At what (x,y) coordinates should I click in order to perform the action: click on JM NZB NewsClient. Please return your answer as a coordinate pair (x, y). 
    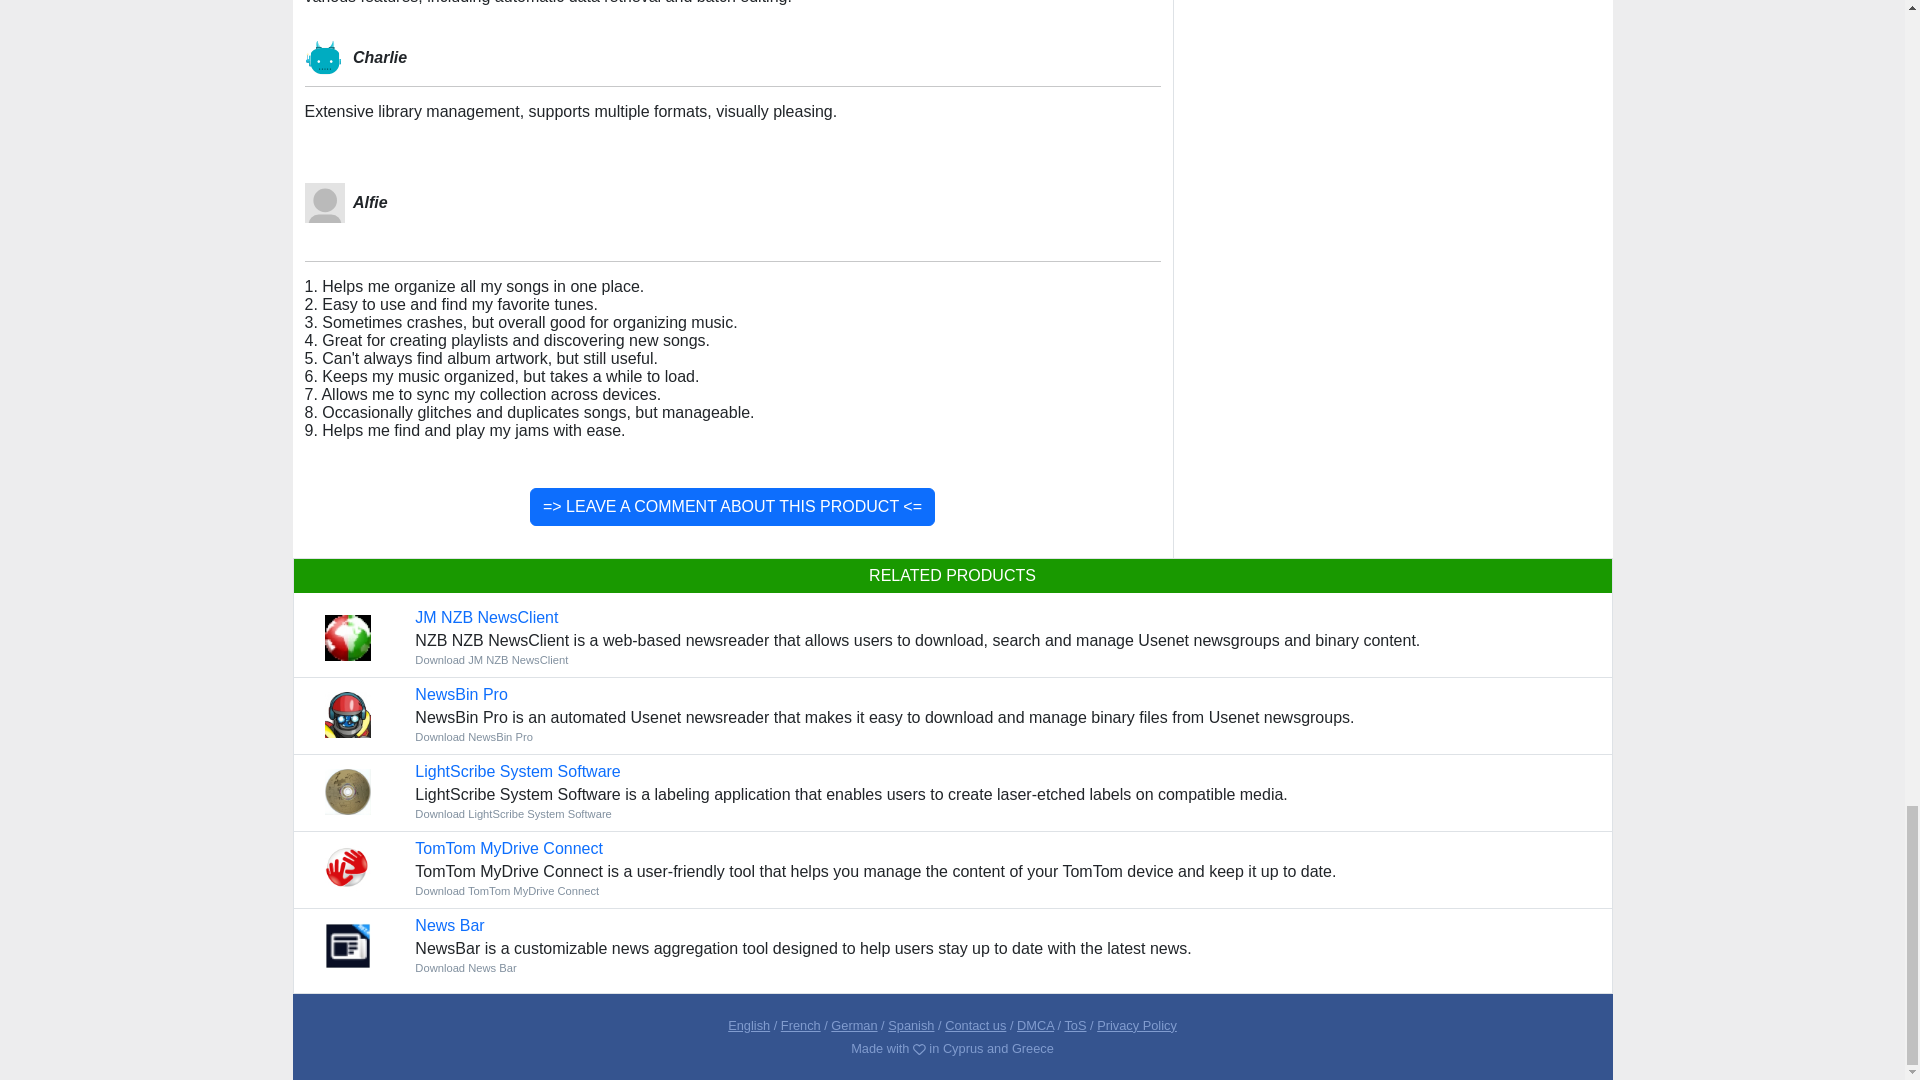
    Looking at the image, I should click on (486, 618).